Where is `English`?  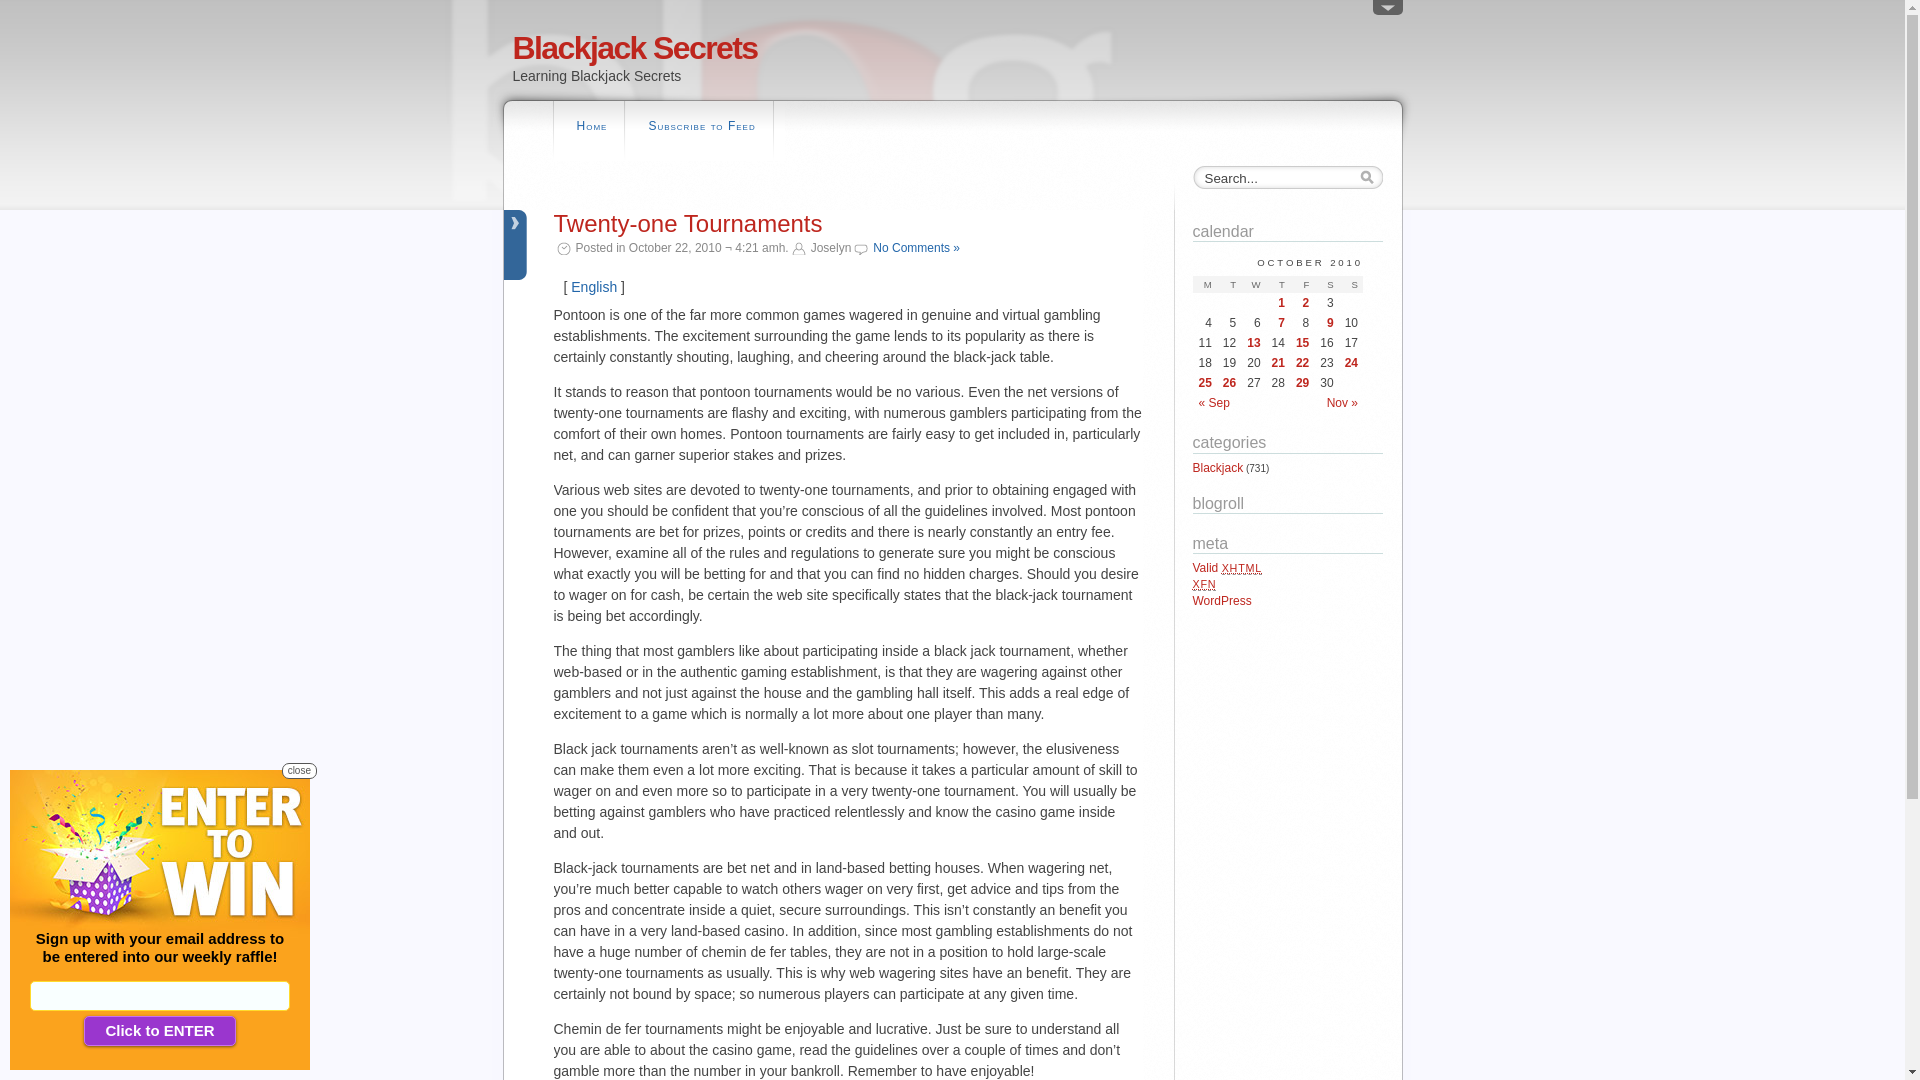 English is located at coordinates (594, 287).